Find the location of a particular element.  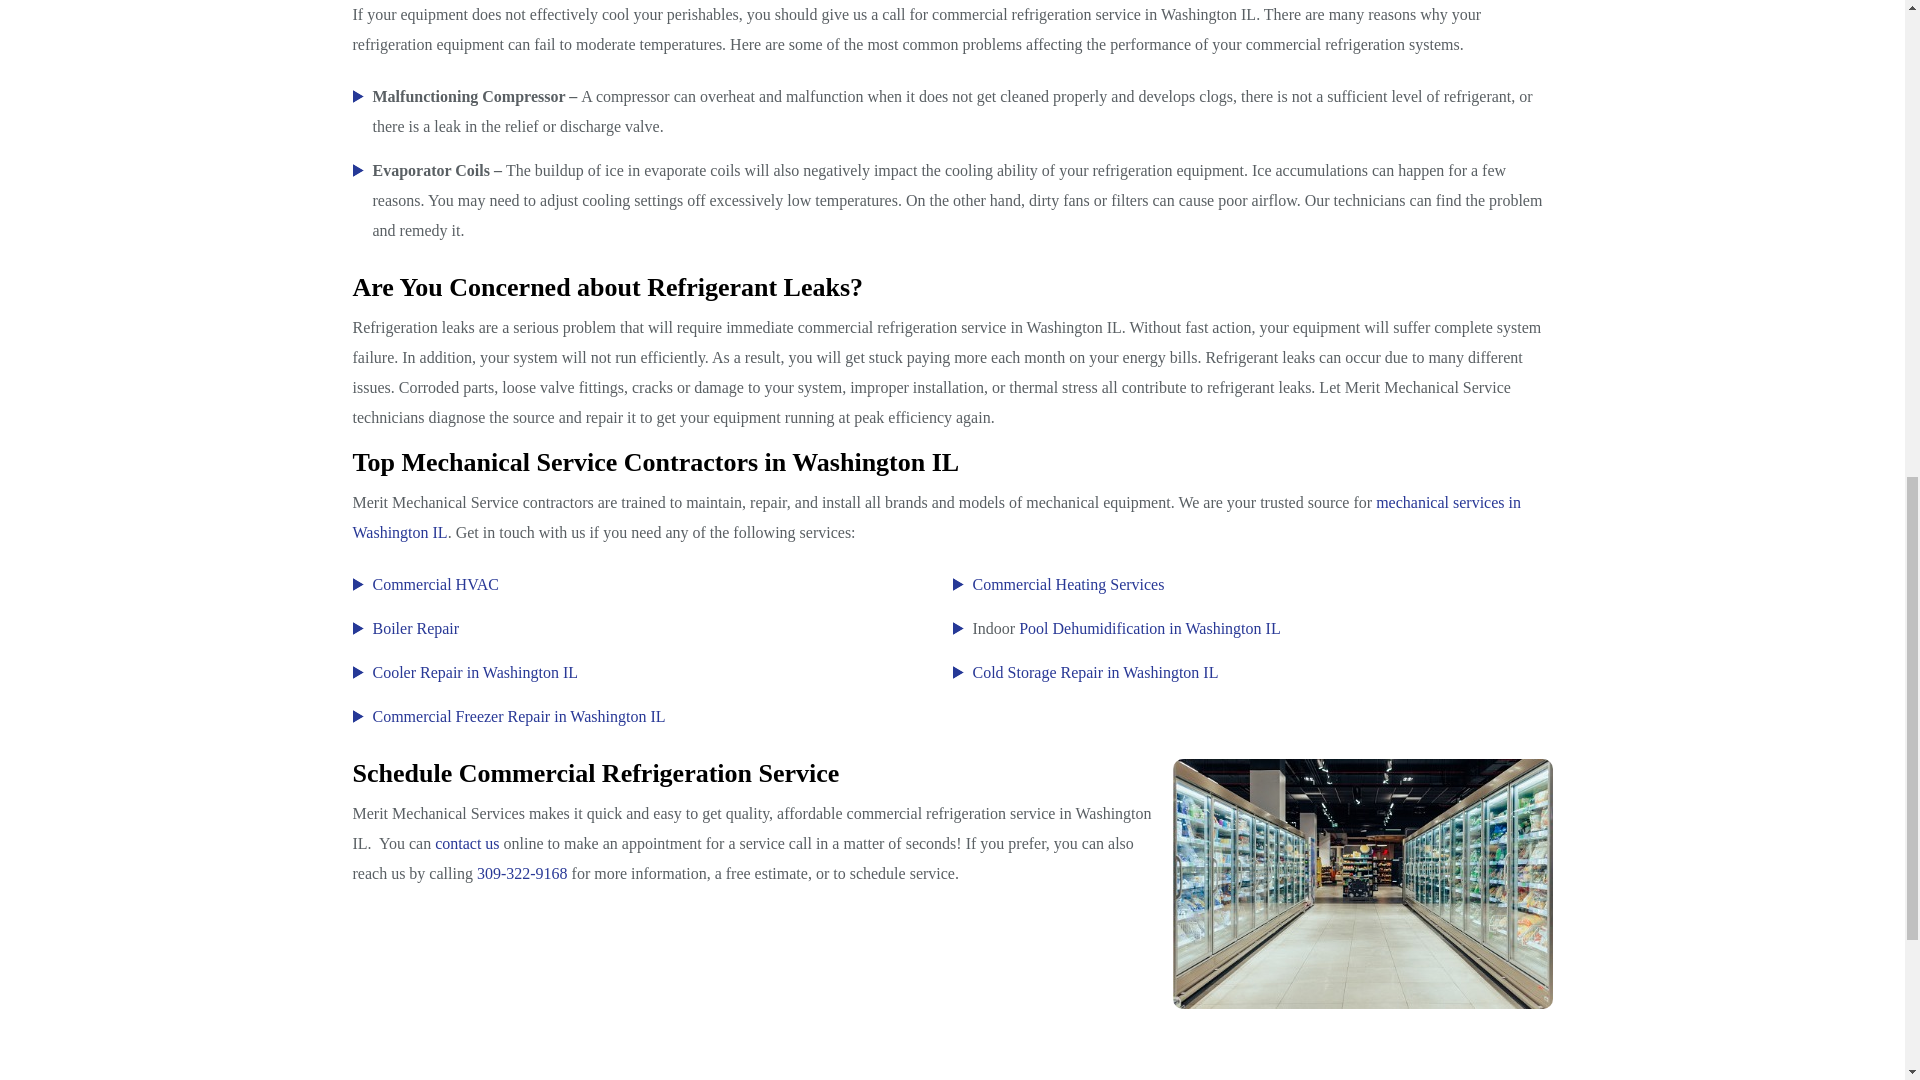

309-322-9168 is located at coordinates (522, 874).